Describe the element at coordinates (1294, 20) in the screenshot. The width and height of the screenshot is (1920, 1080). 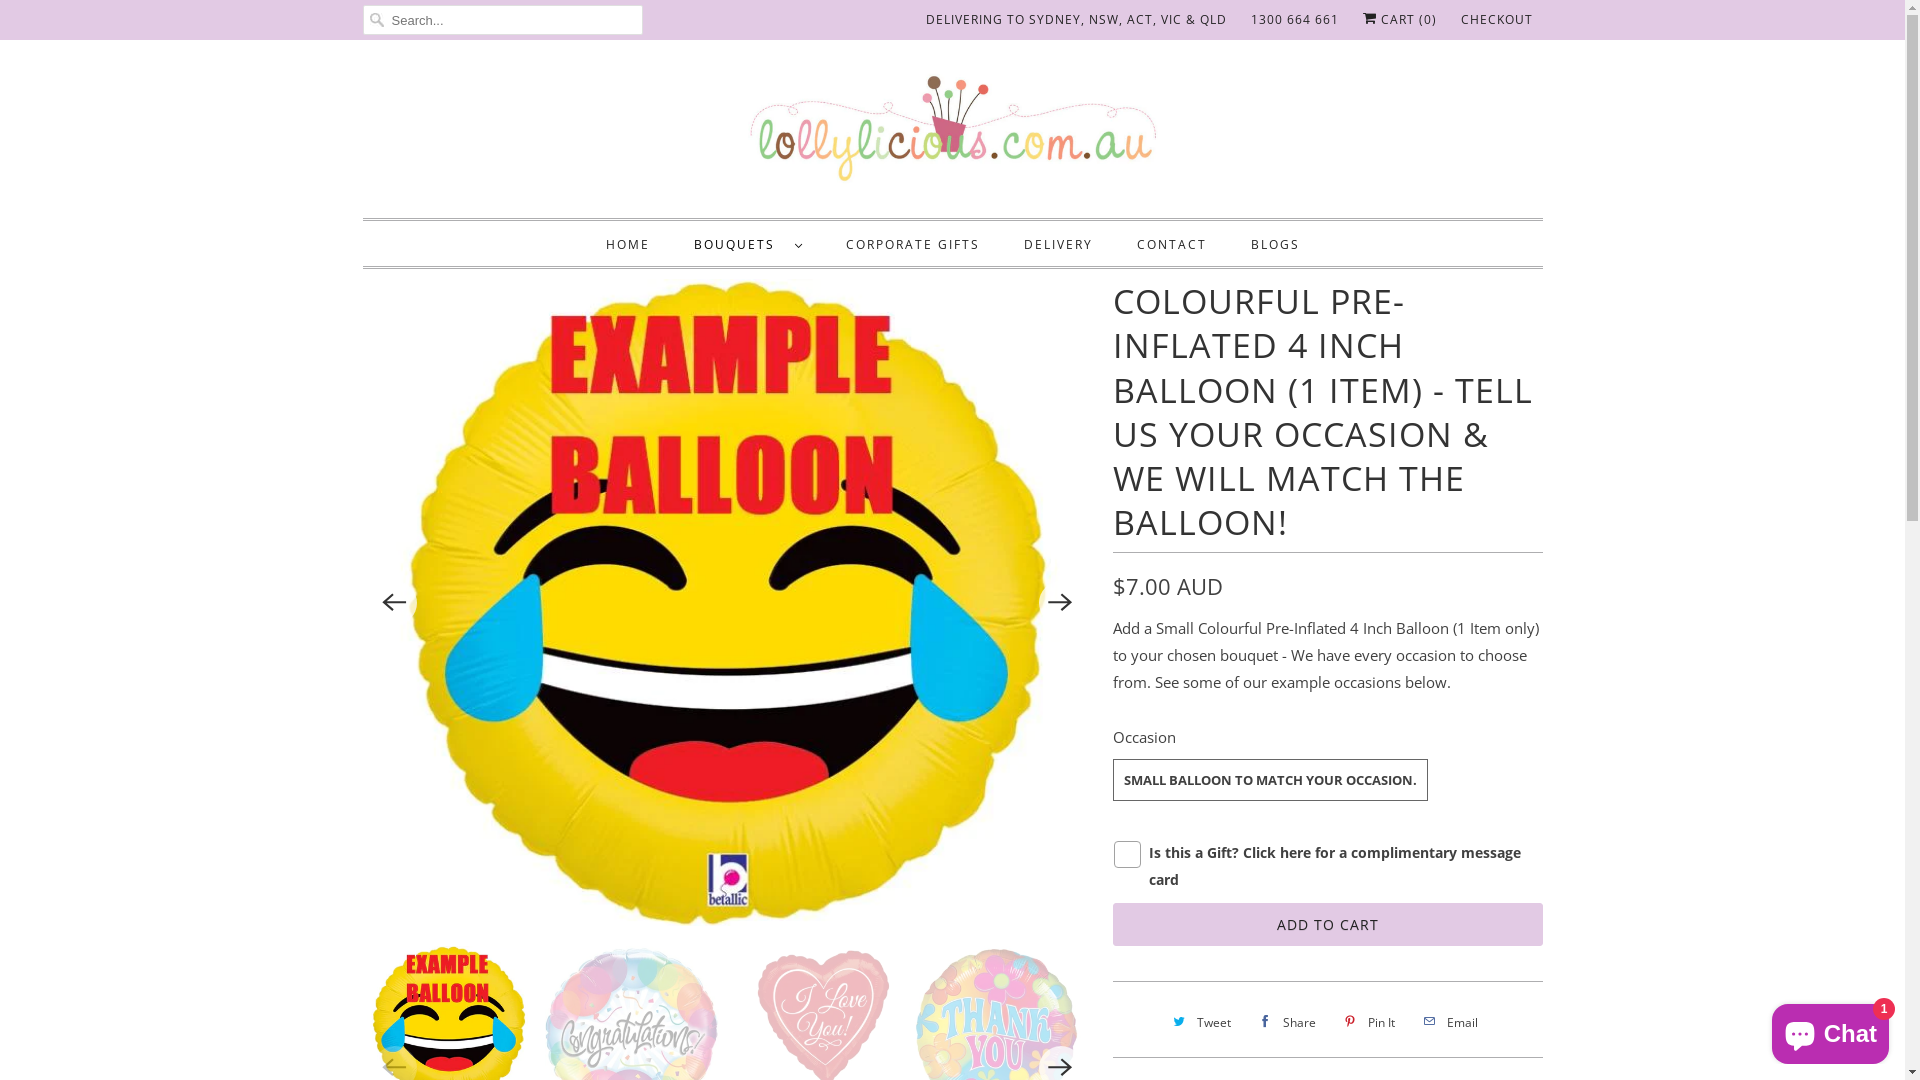
I see `1300 664 661` at that location.